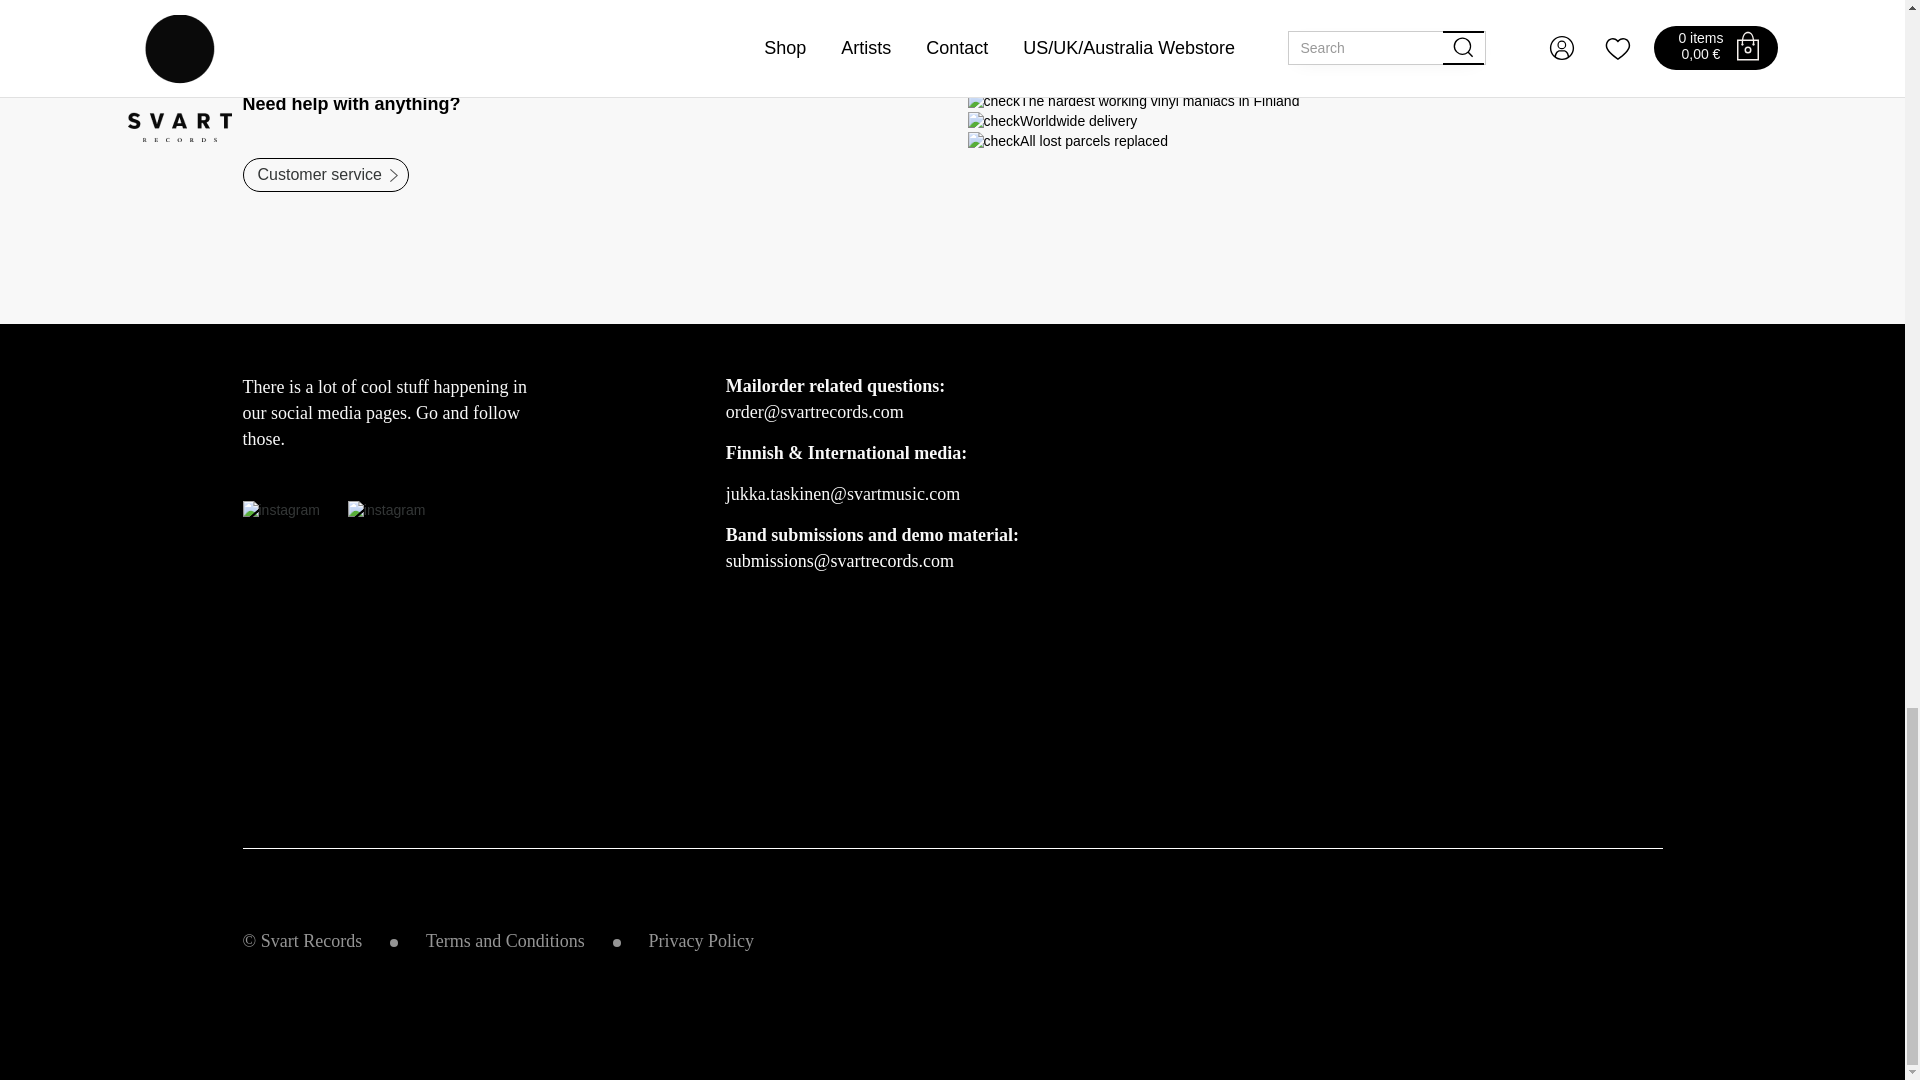 The image size is (1920, 1080). Describe the element at coordinates (994, 122) in the screenshot. I see `check` at that location.